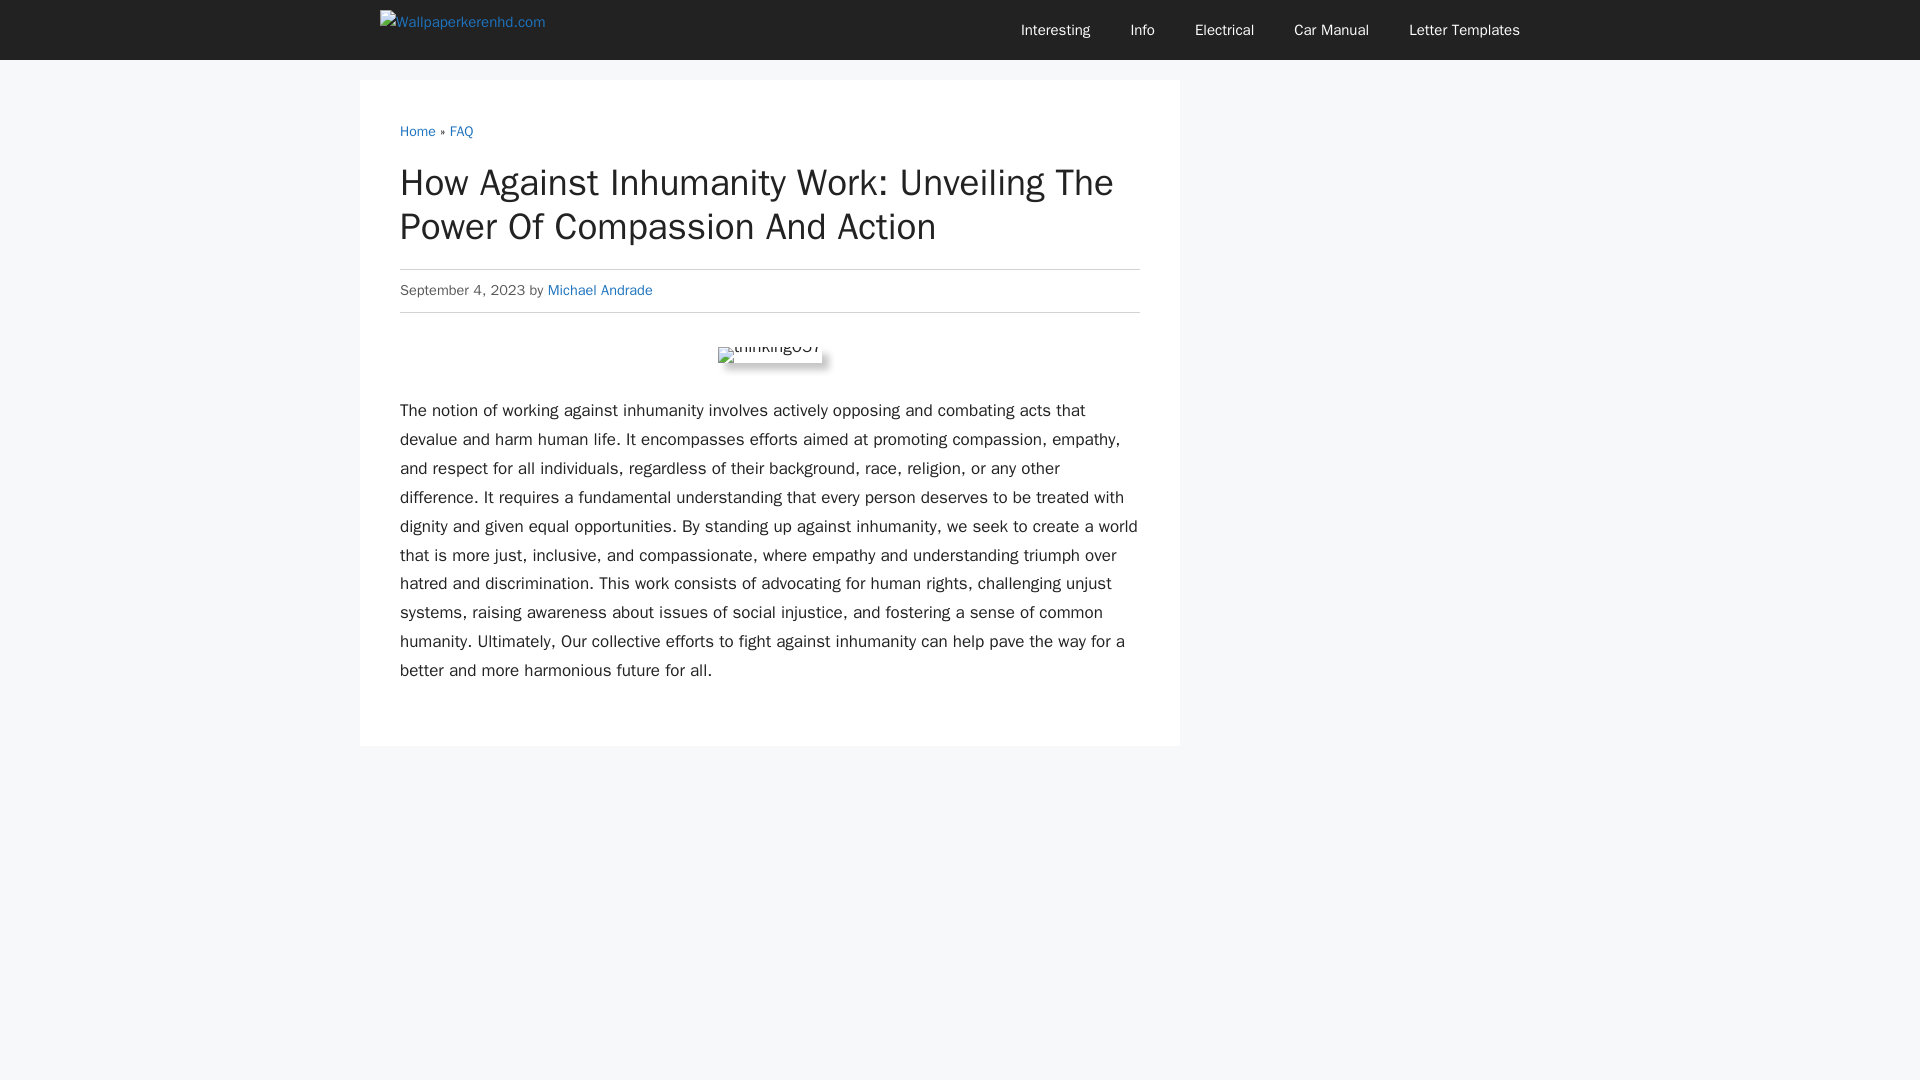 The width and height of the screenshot is (1920, 1080). Describe the element at coordinates (417, 132) in the screenshot. I see `Home` at that location.